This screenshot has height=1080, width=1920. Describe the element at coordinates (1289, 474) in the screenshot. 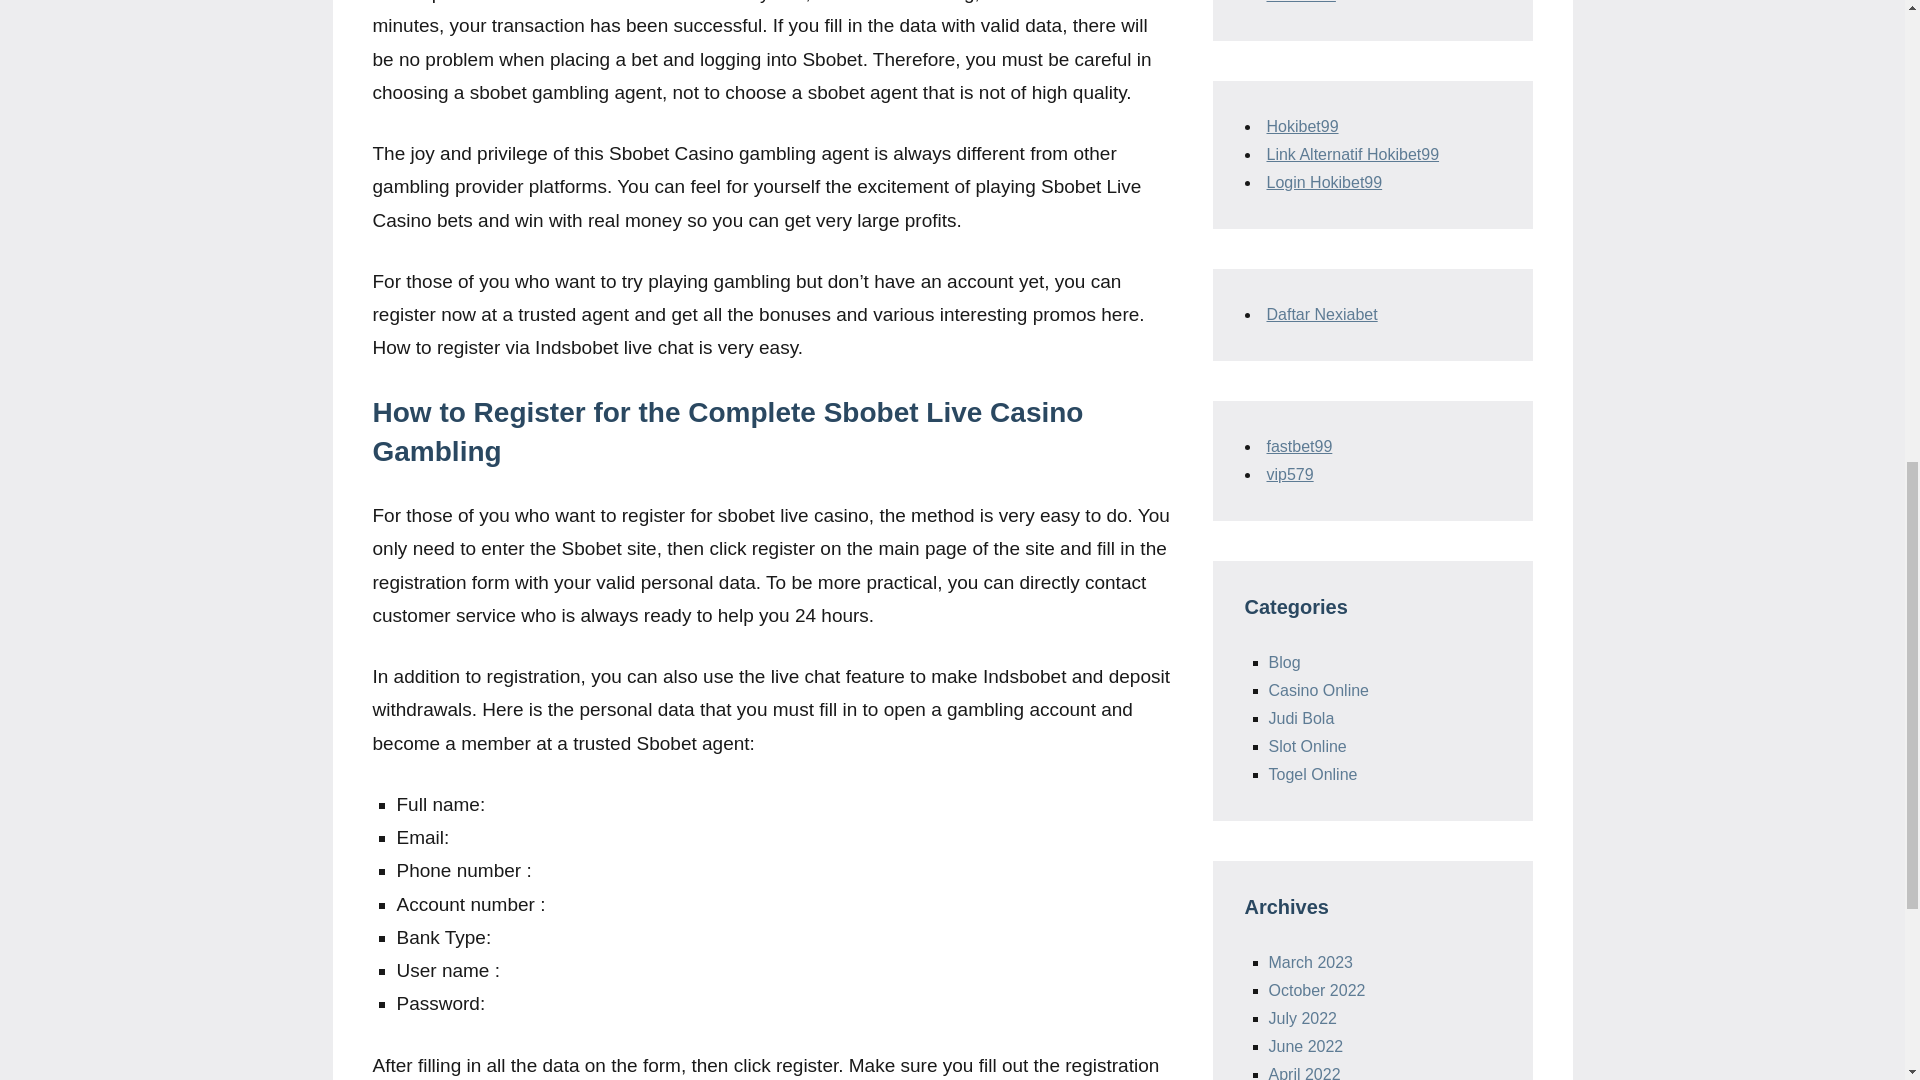

I see `vip579` at that location.